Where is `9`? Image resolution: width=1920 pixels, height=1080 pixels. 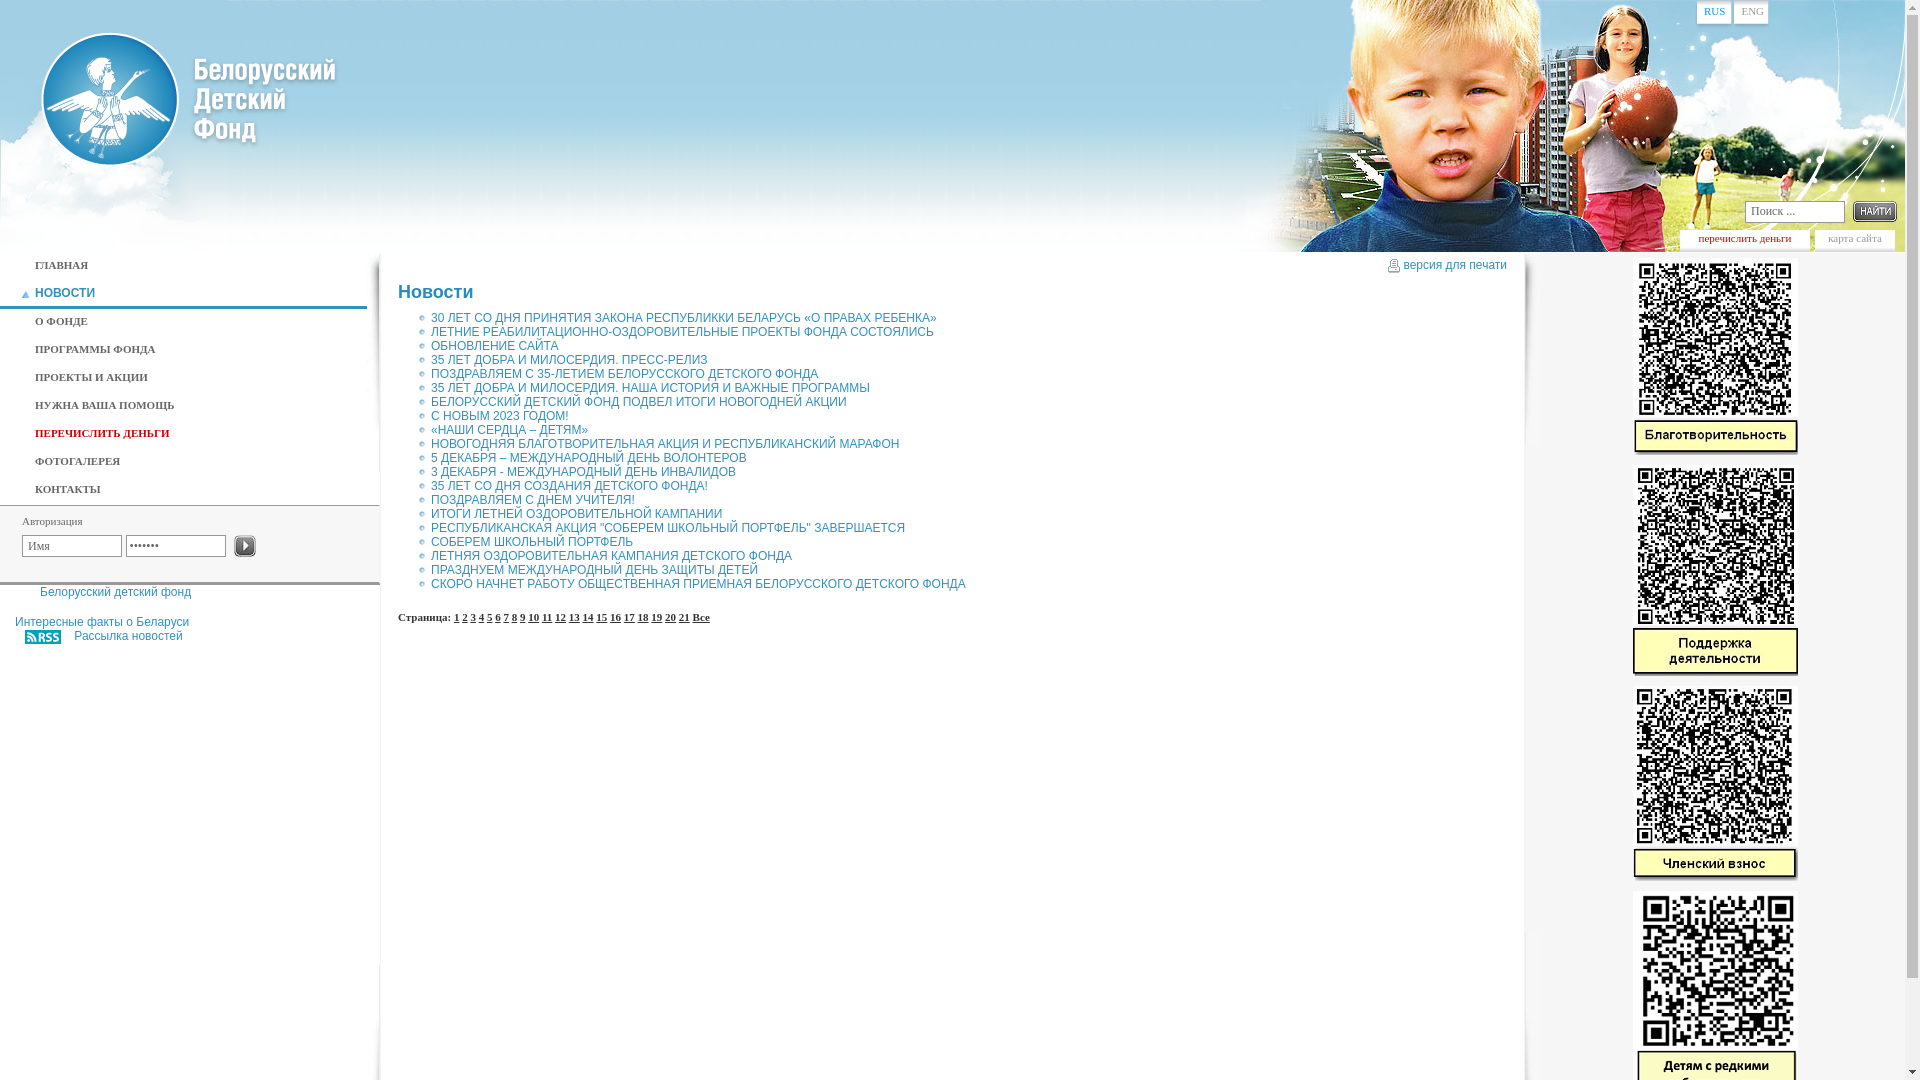 9 is located at coordinates (523, 612).